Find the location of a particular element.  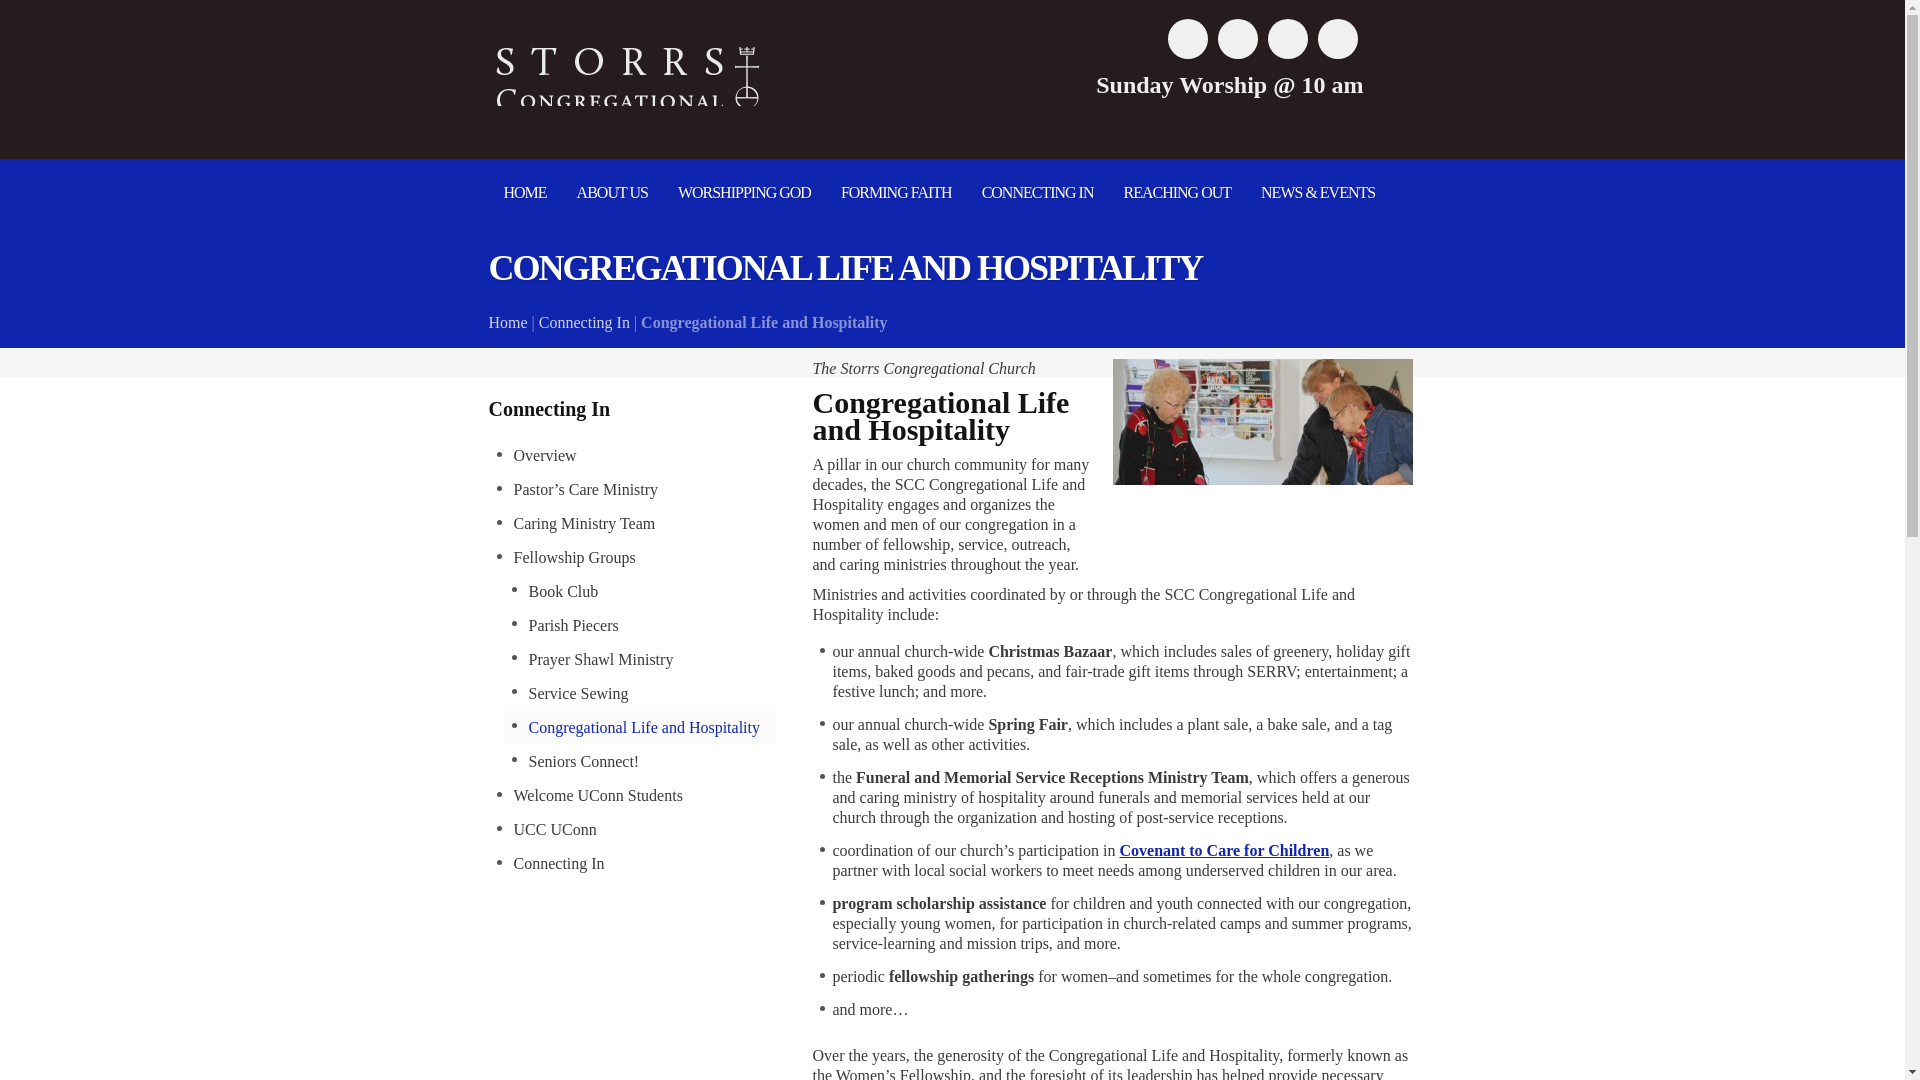

HOME is located at coordinates (524, 192).